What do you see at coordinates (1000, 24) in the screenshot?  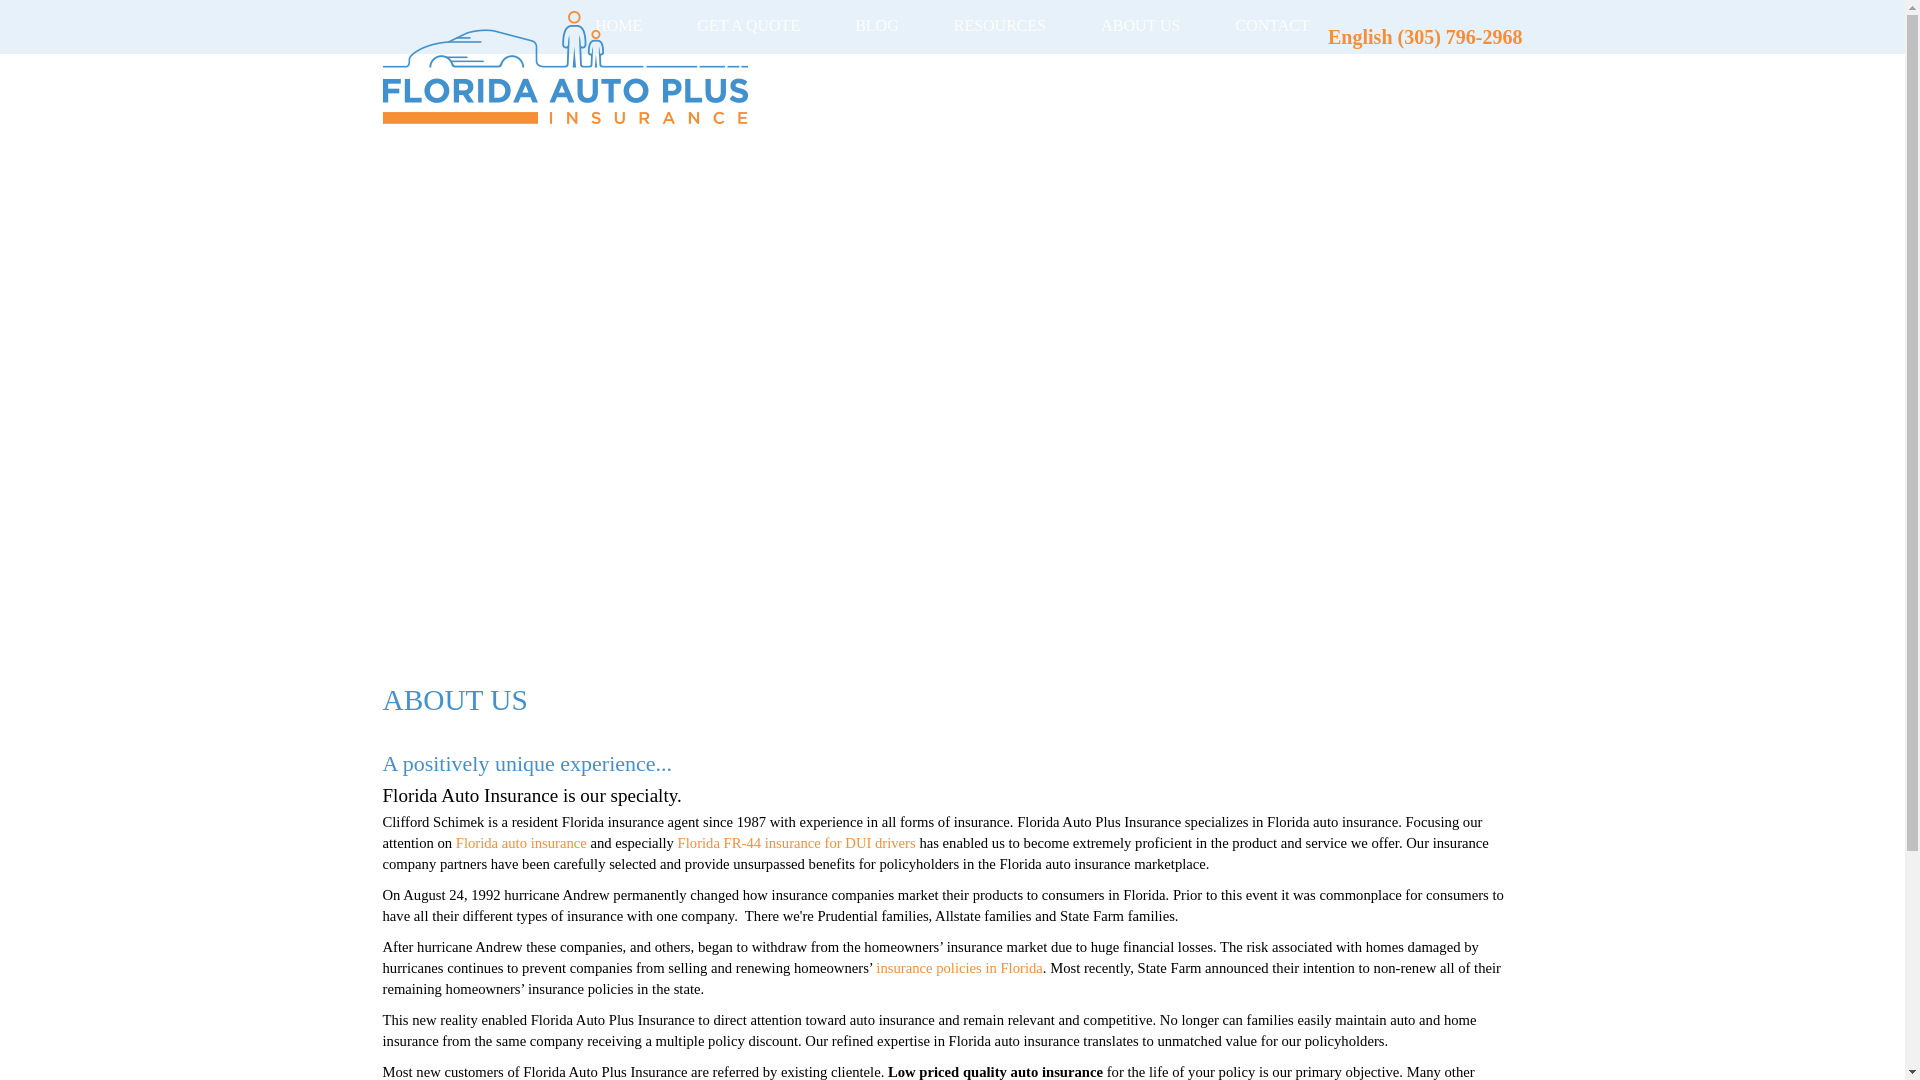 I see `RESOURCES` at bounding box center [1000, 24].